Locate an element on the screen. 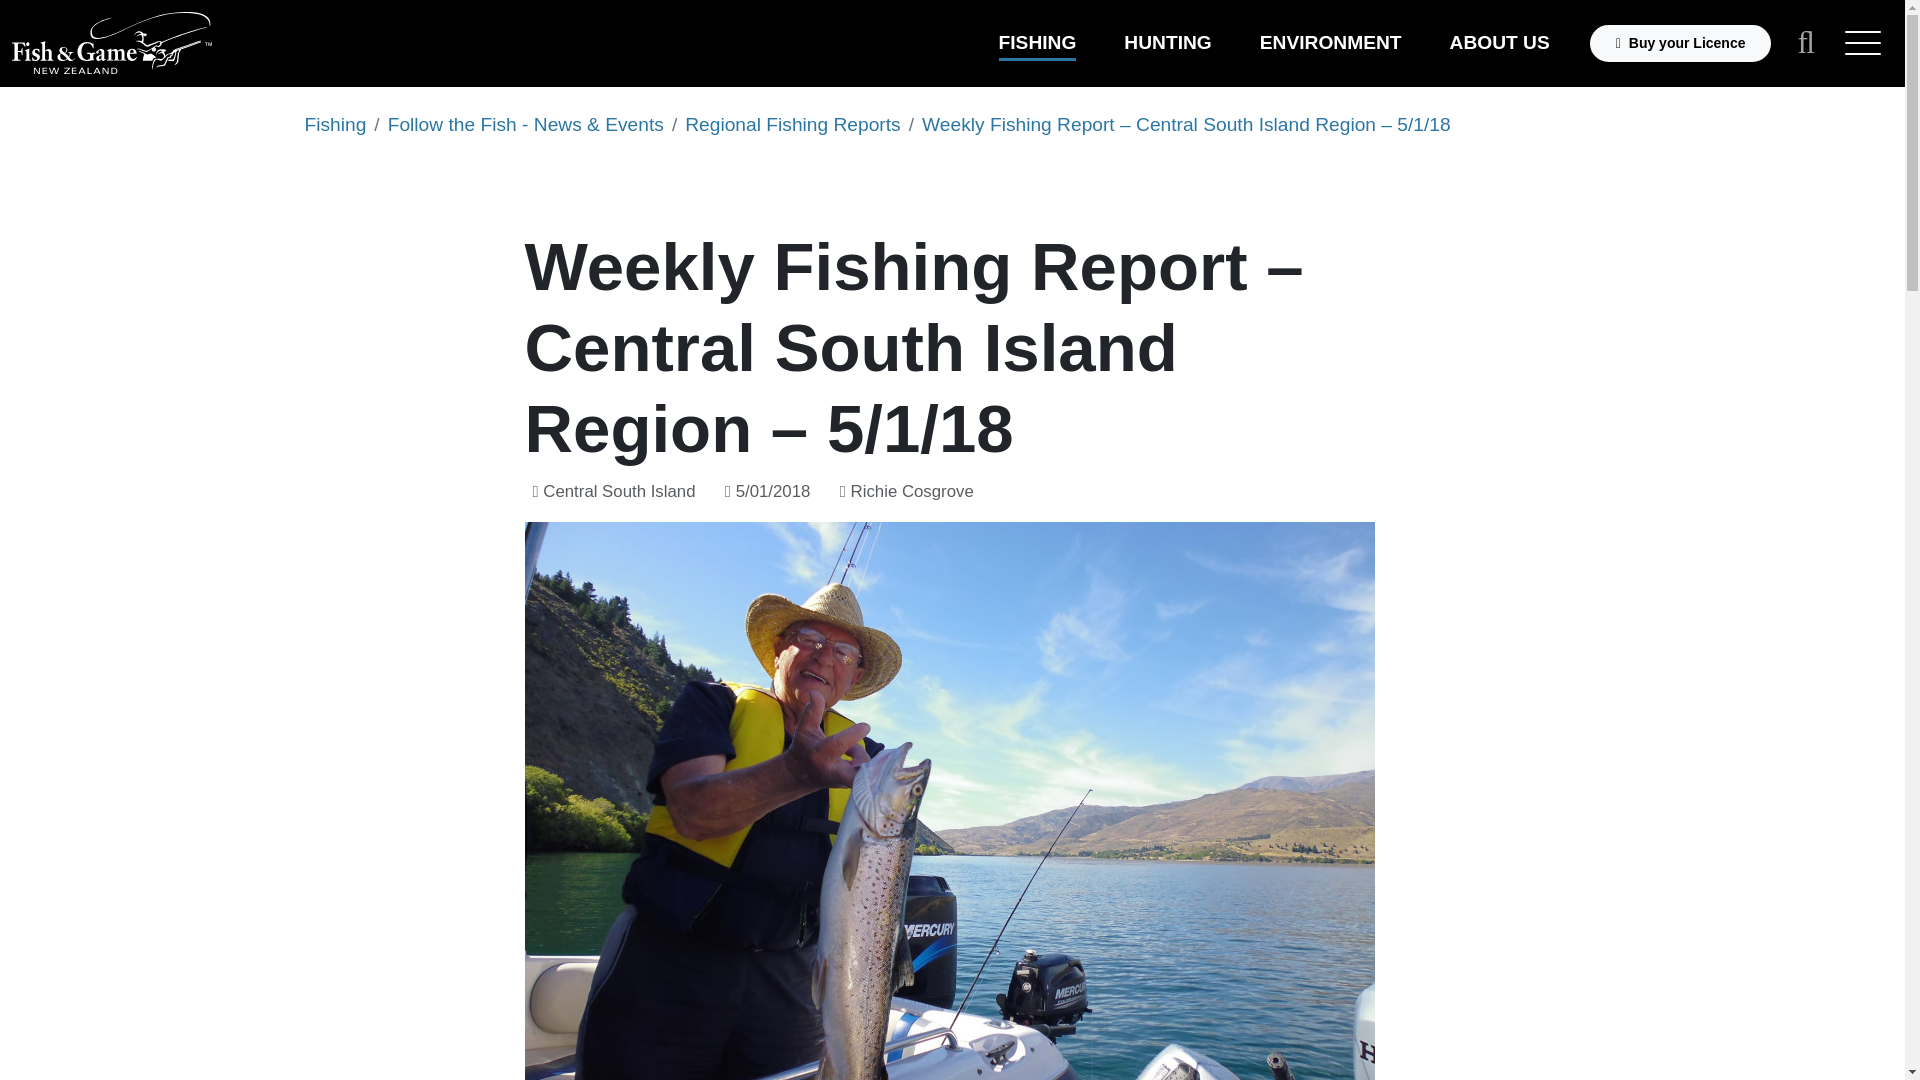  ENVIRONMENT is located at coordinates (1330, 42).